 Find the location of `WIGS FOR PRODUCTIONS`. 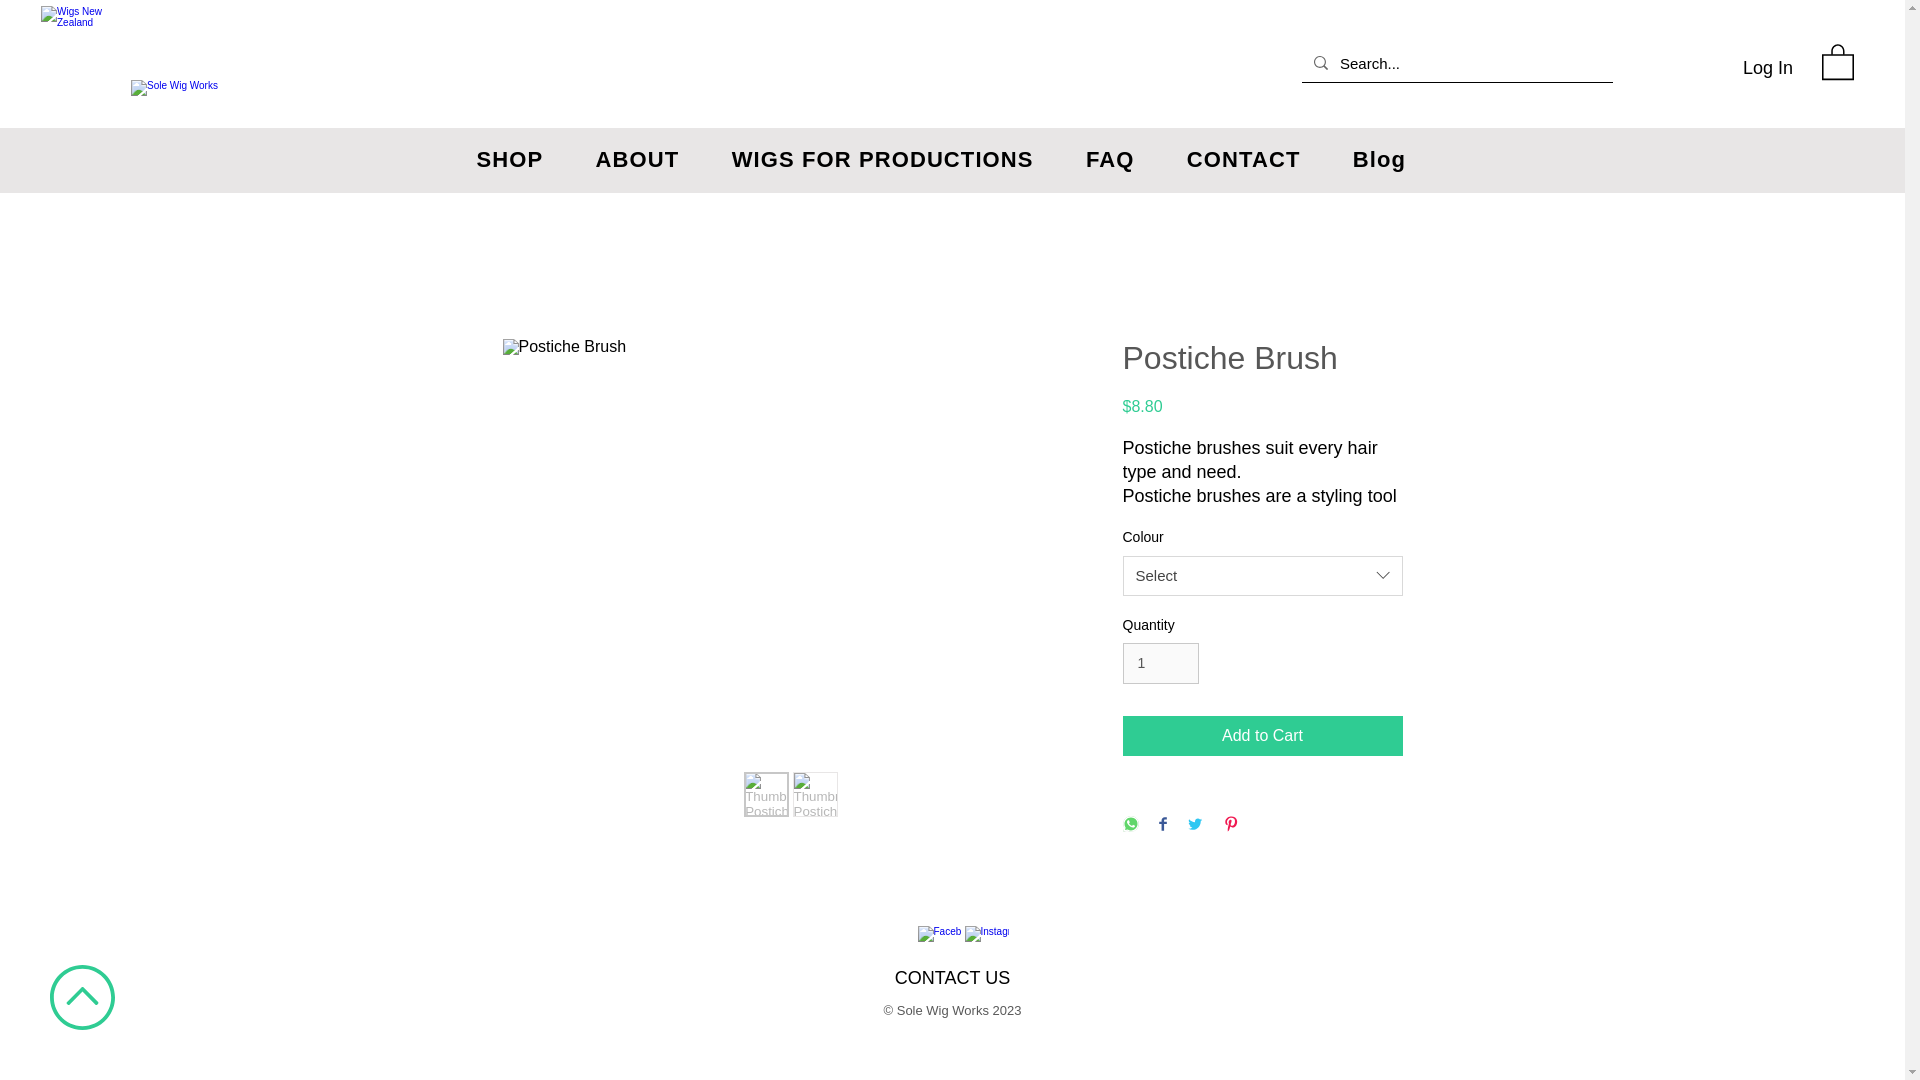

WIGS FOR PRODUCTIONS is located at coordinates (892, 160).